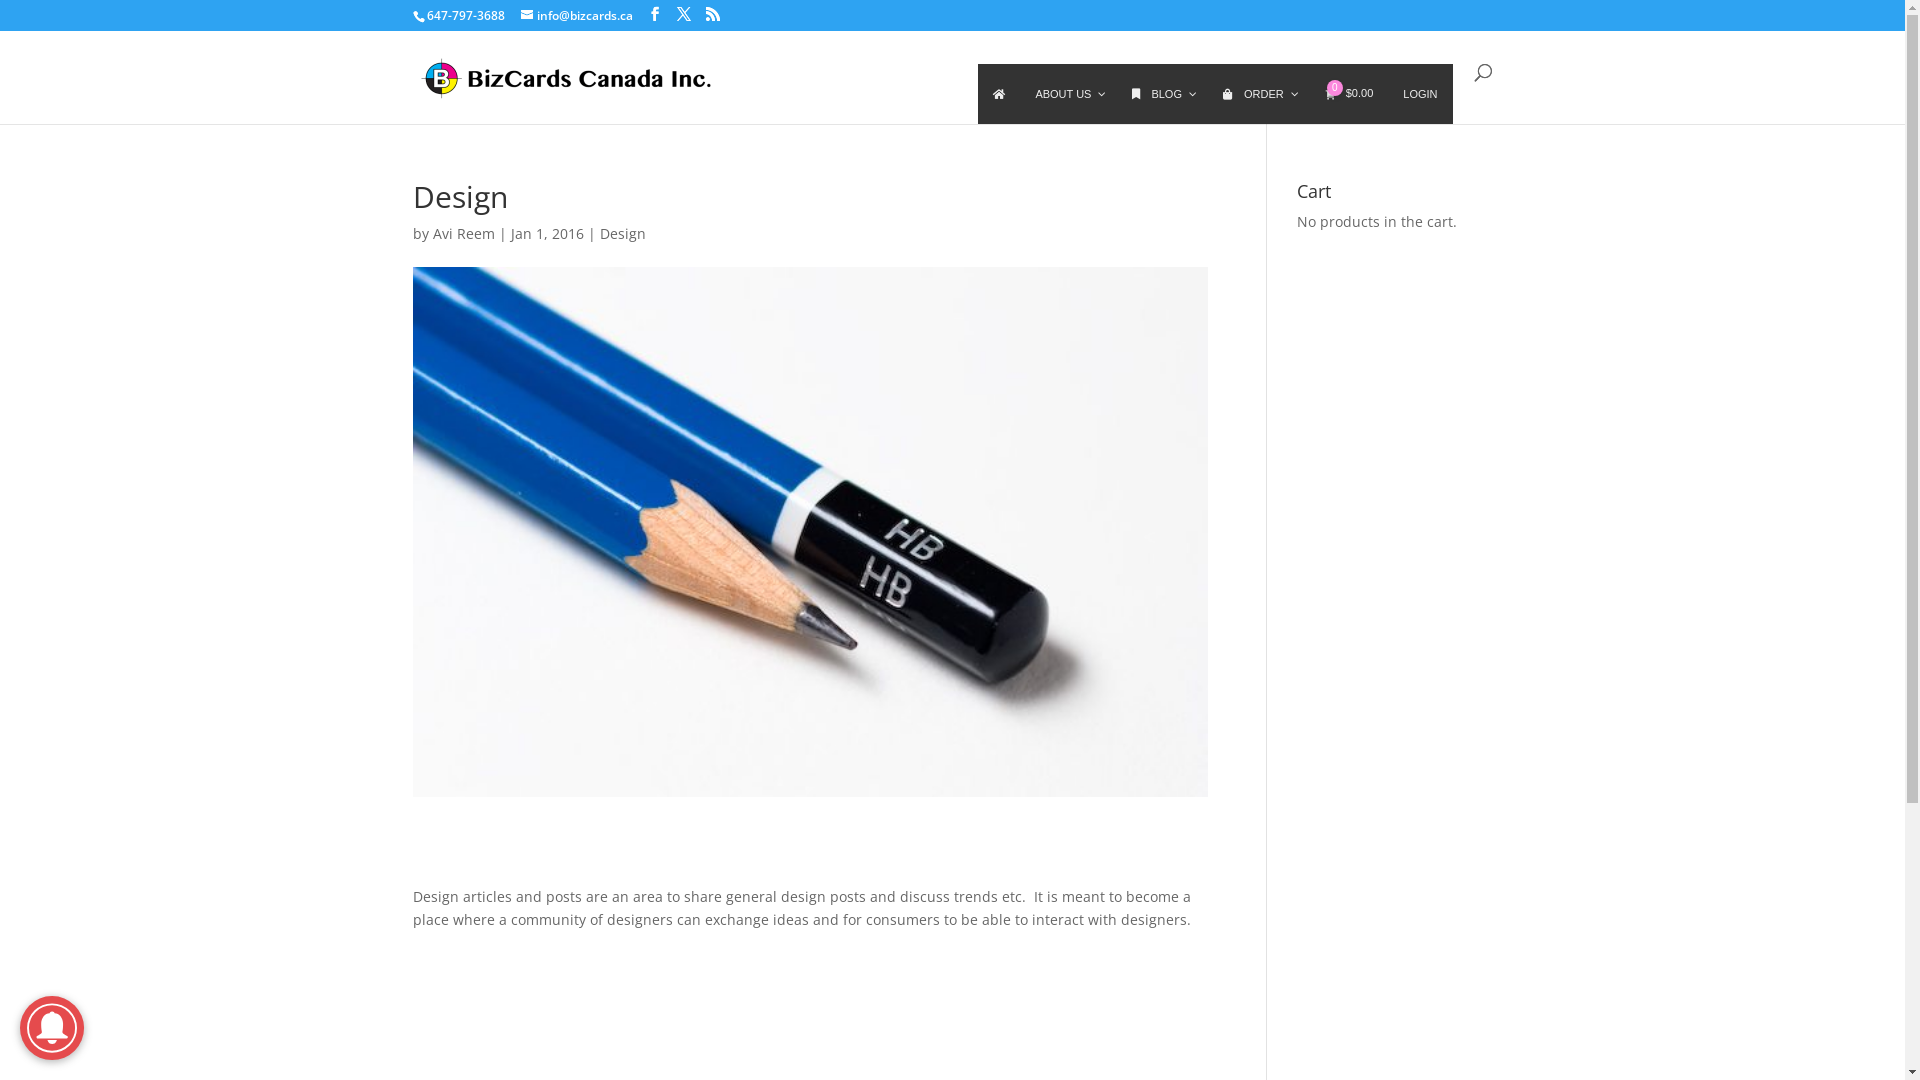  I want to click on Avi Reem, so click(462, 234).